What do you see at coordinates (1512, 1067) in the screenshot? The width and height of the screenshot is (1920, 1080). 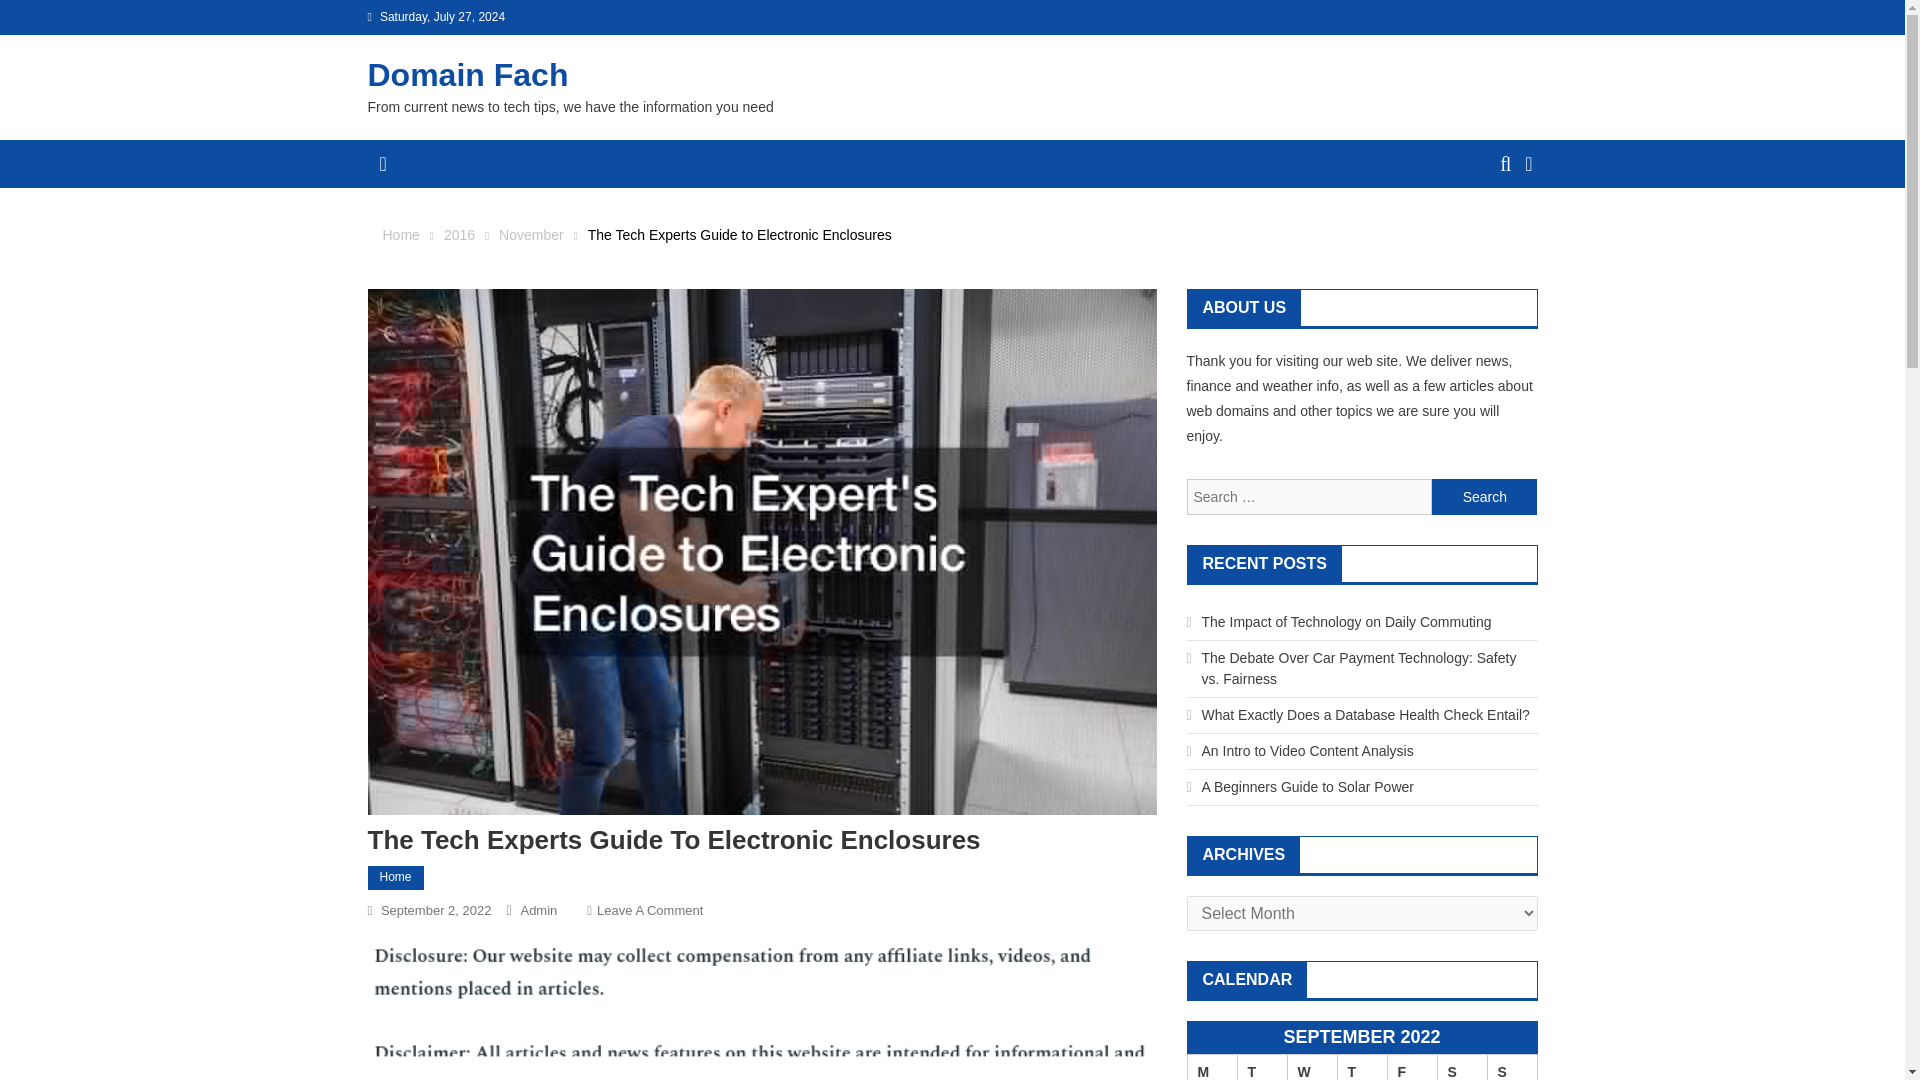 I see `Sunday` at bounding box center [1512, 1067].